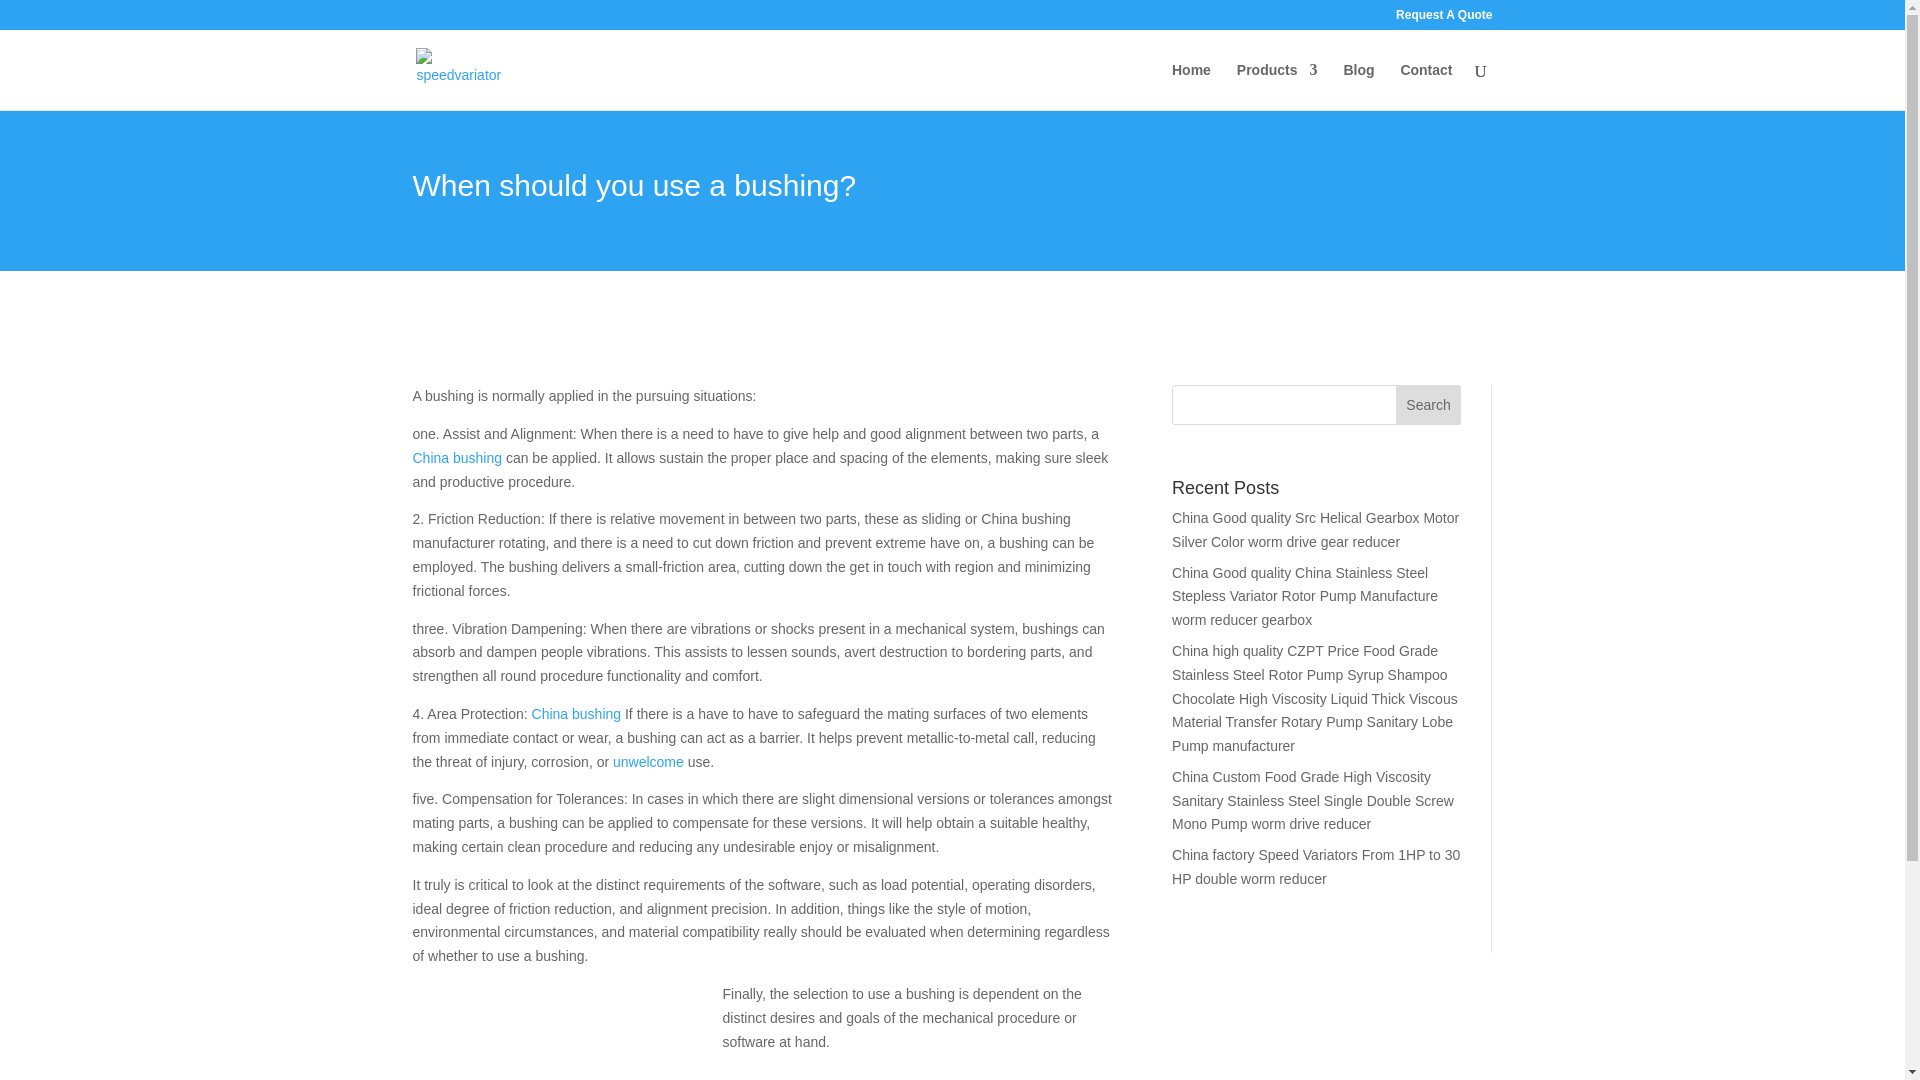  What do you see at coordinates (1425, 86) in the screenshot?
I see `Contact` at bounding box center [1425, 86].